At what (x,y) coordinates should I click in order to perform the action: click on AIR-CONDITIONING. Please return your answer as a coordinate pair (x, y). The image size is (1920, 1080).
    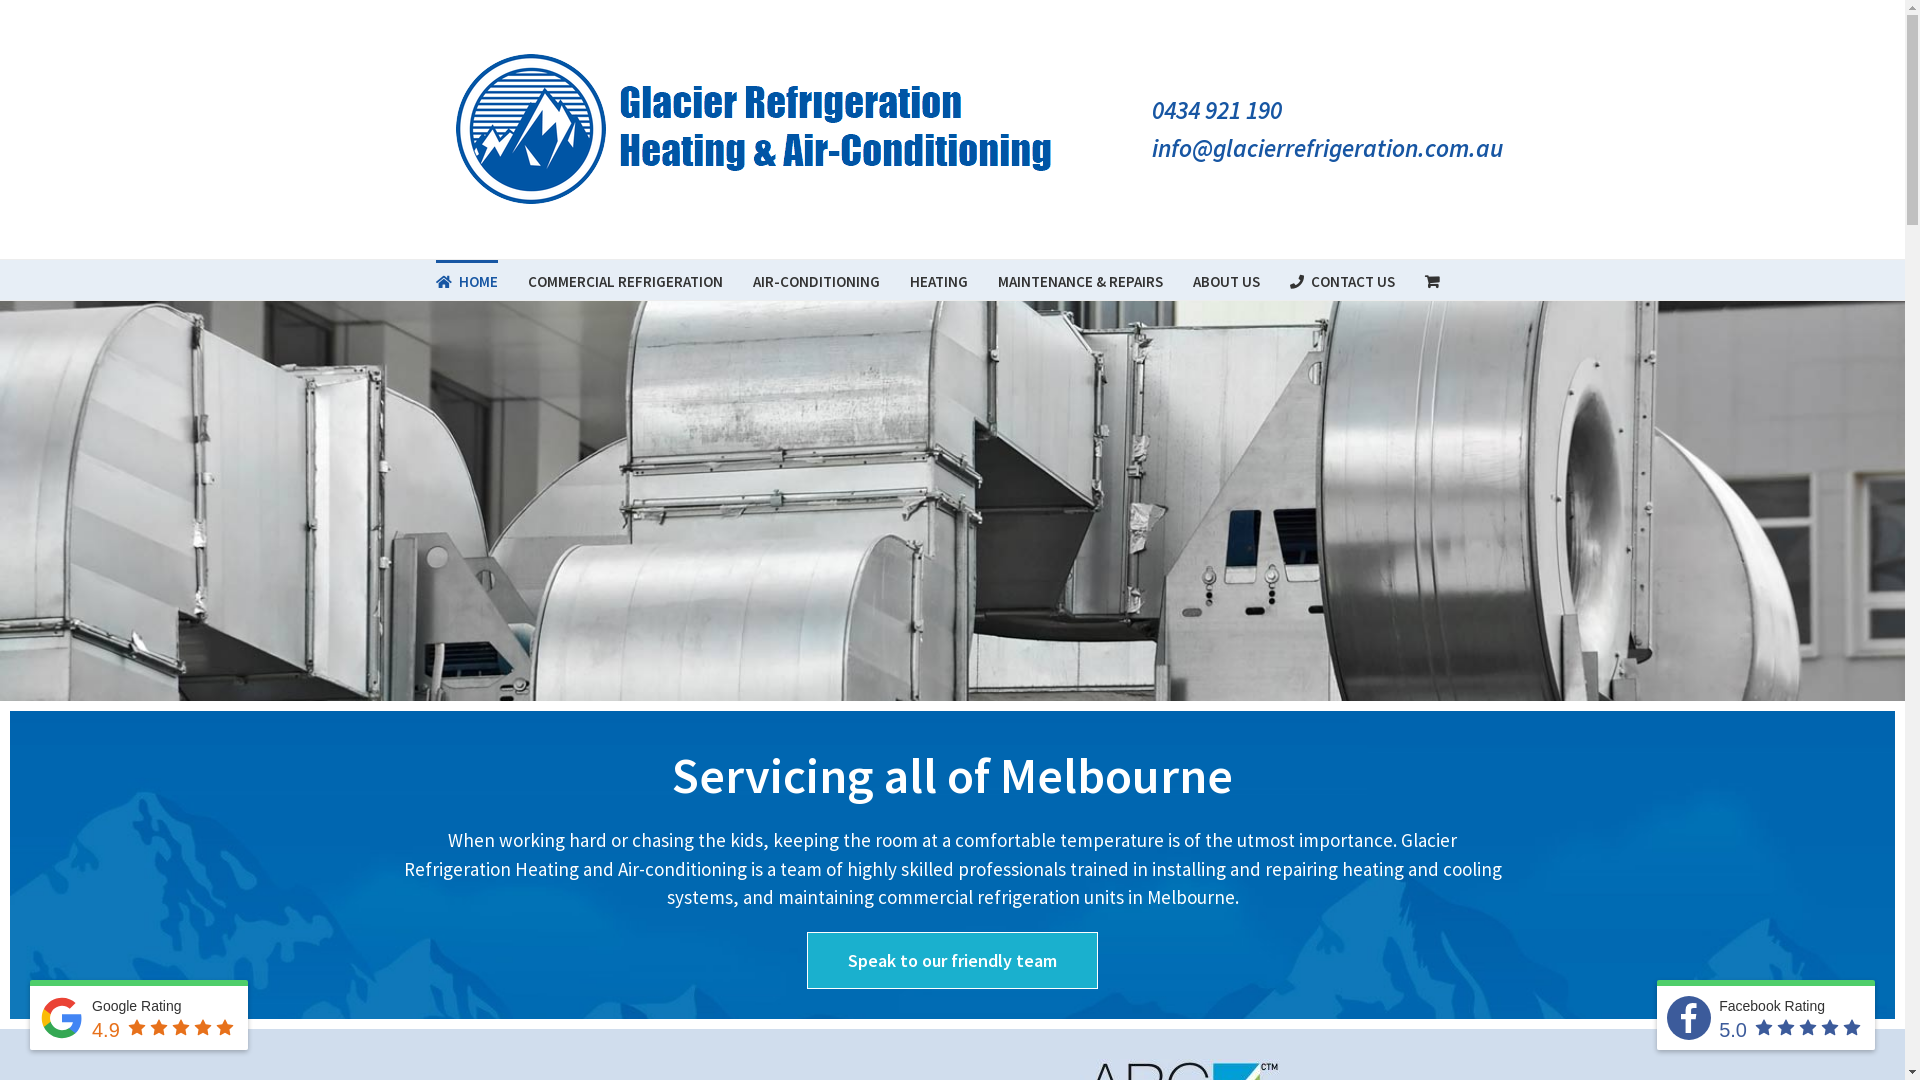
    Looking at the image, I should click on (816, 280).